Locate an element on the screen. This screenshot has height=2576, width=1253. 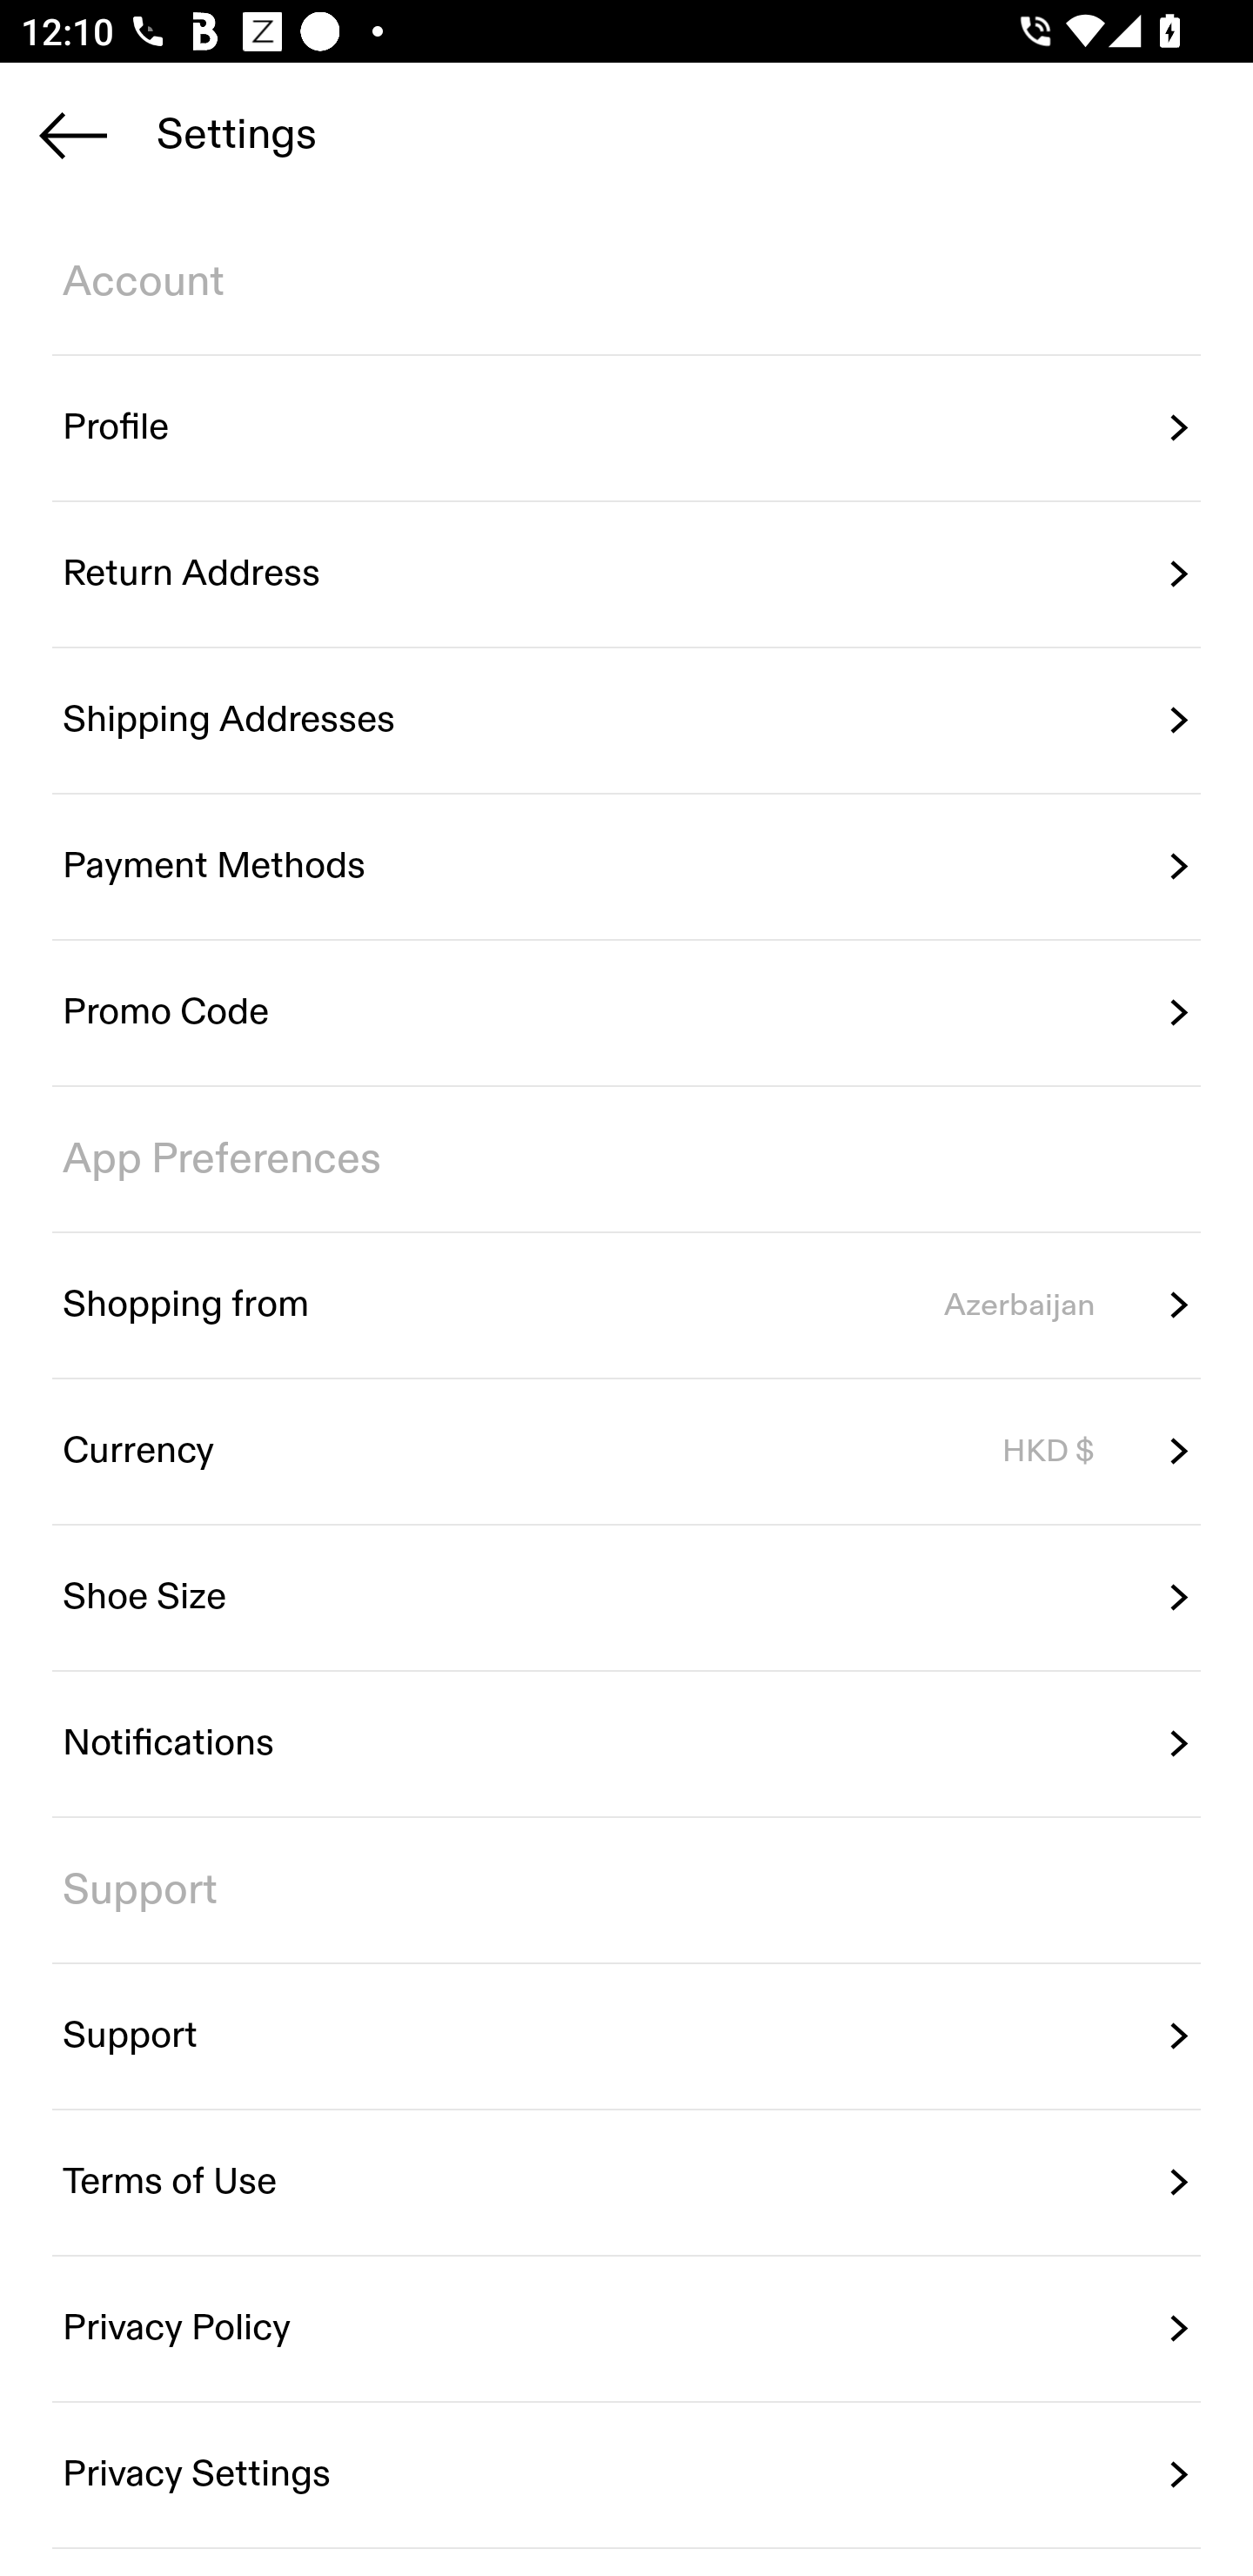
Currency HKD $ is located at coordinates (626, 1452).